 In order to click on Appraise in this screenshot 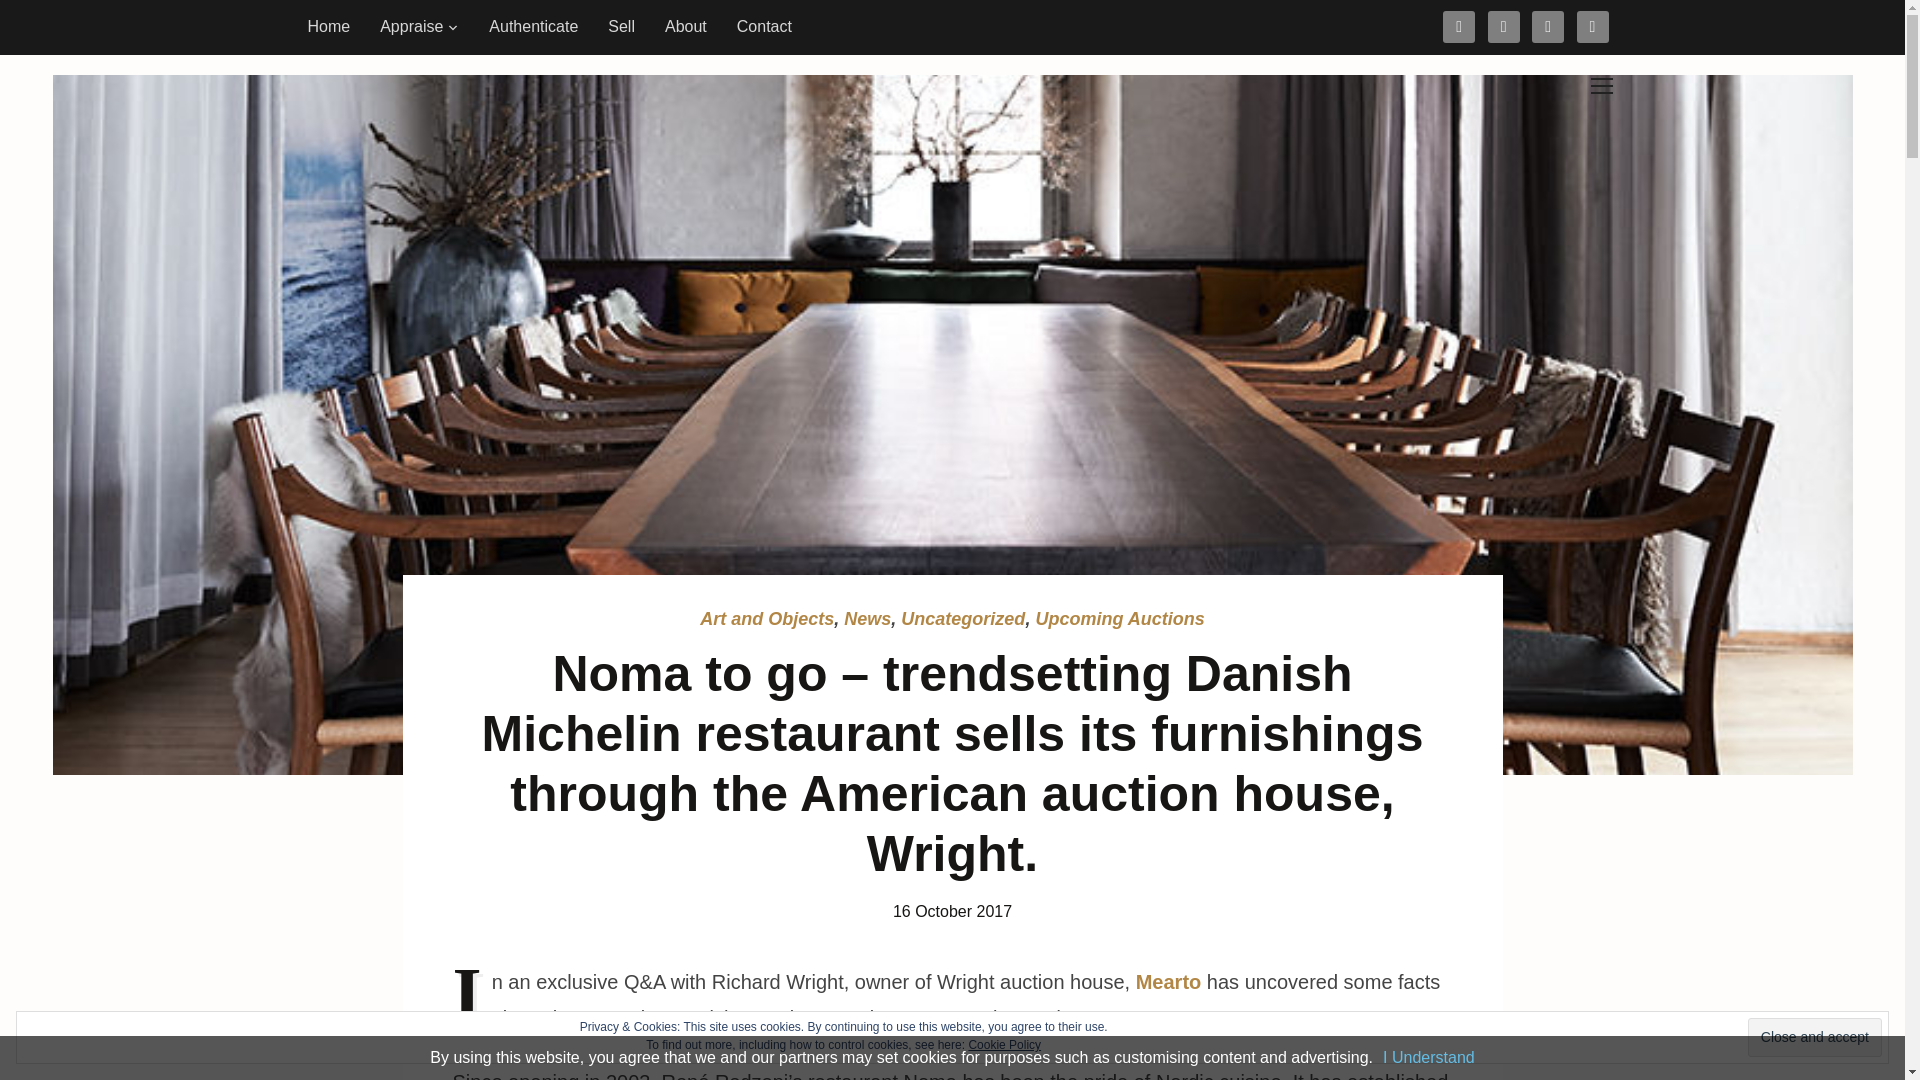, I will do `click(419, 26)`.